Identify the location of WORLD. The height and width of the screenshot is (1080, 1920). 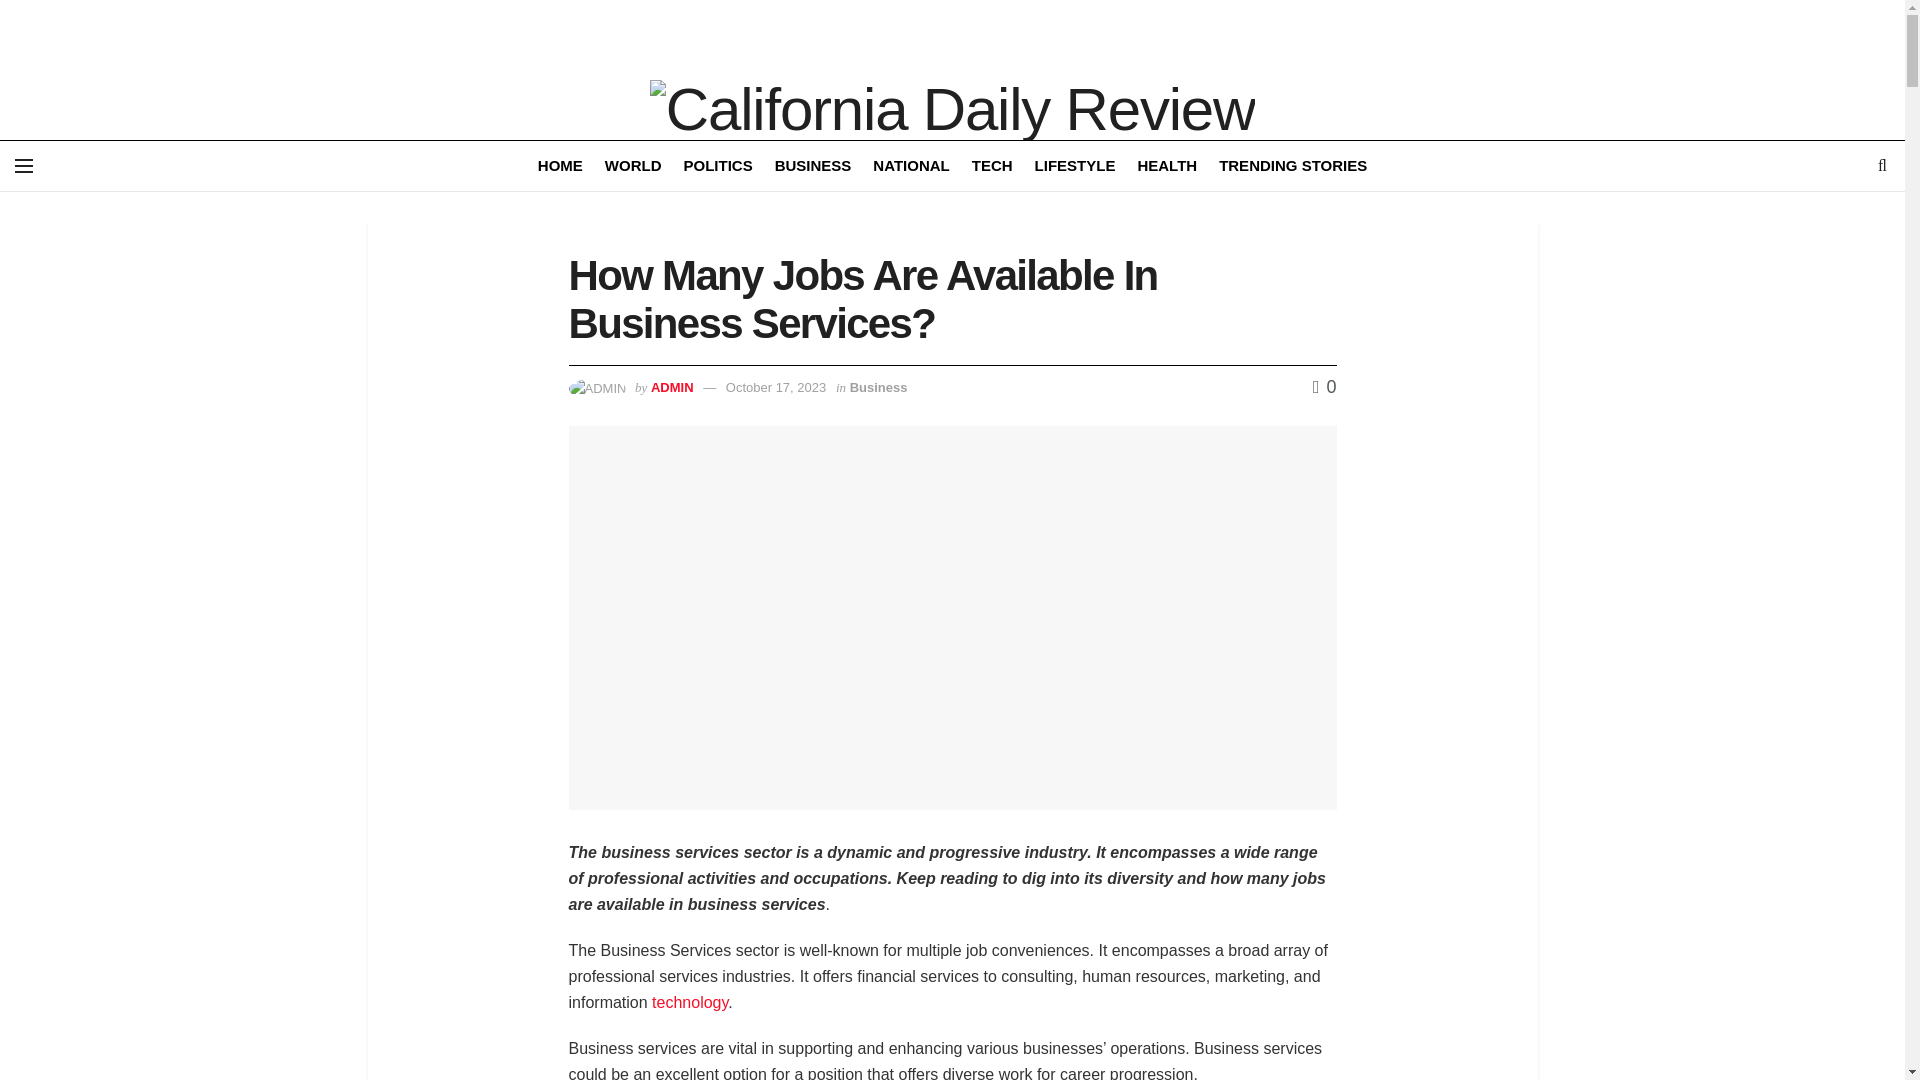
(633, 166).